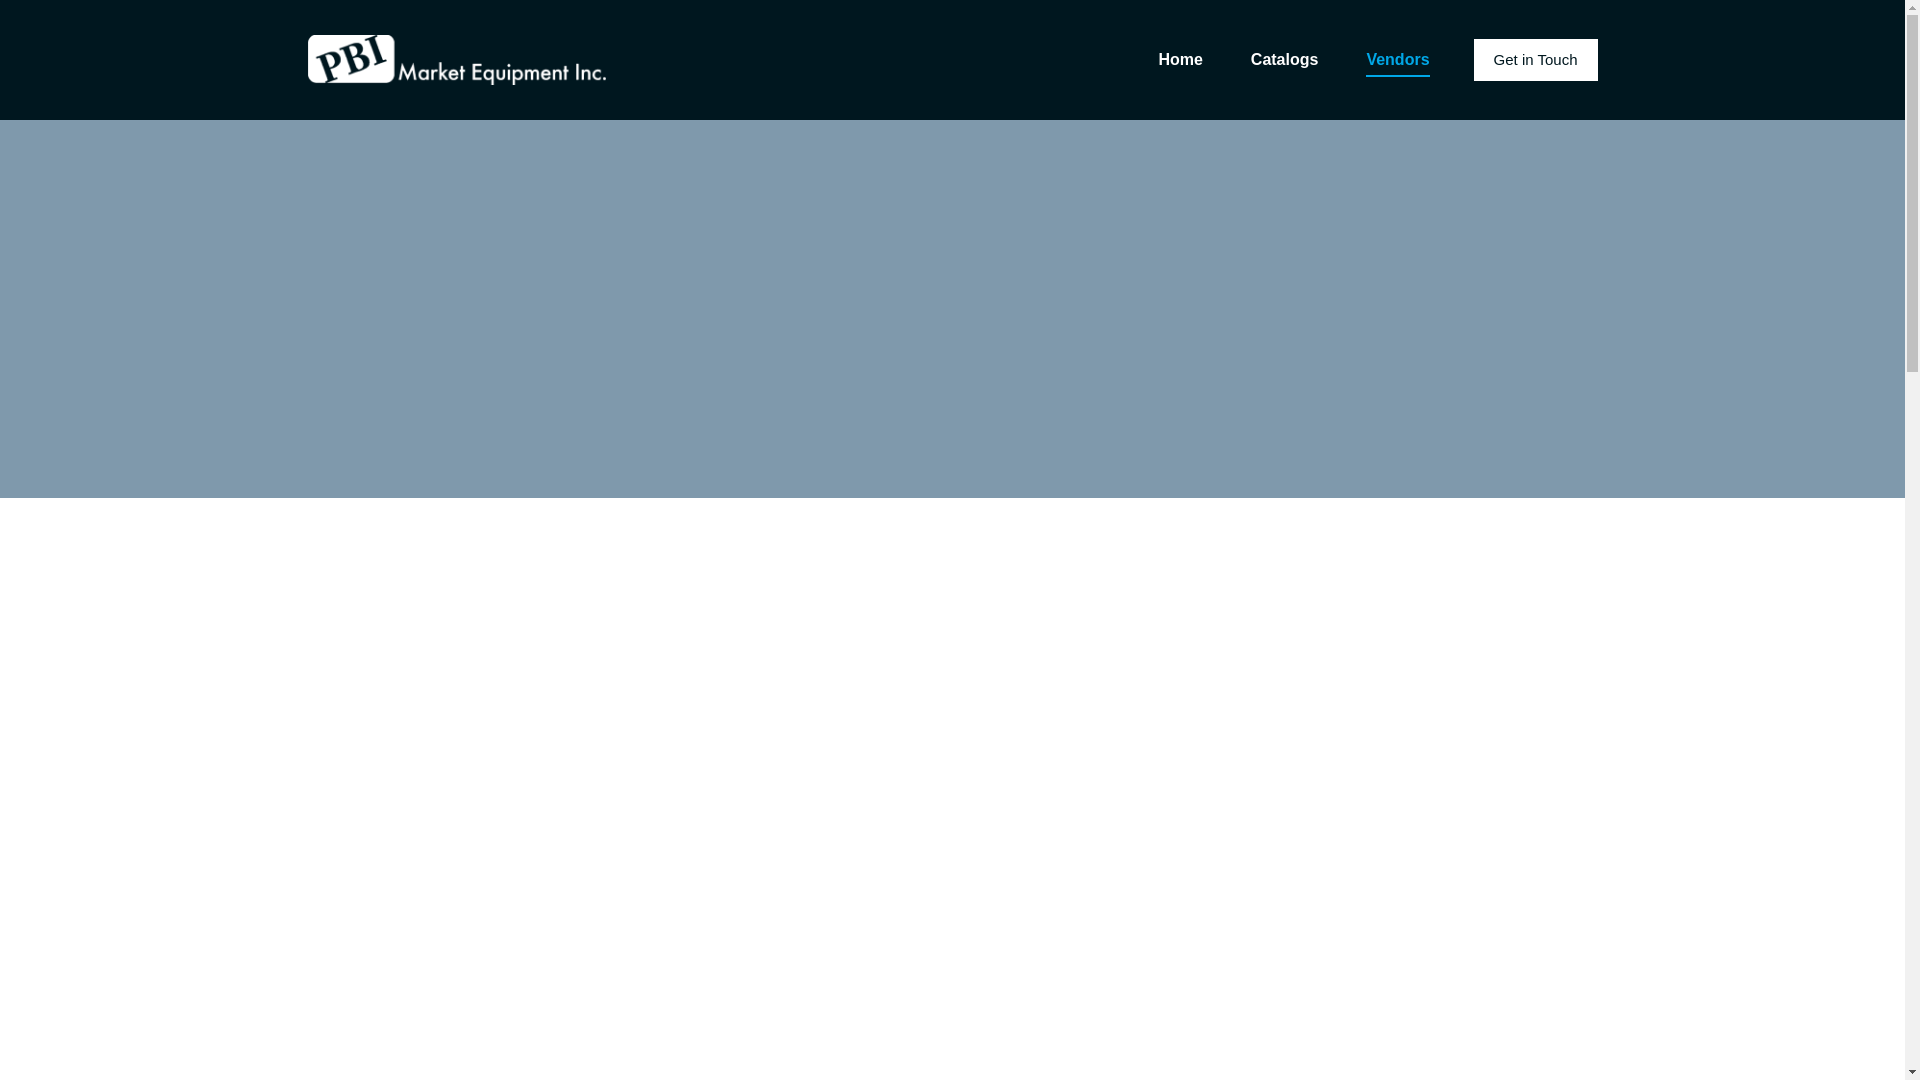 This screenshot has width=1920, height=1080. Describe the element at coordinates (1180, 60) in the screenshot. I see `Home` at that location.